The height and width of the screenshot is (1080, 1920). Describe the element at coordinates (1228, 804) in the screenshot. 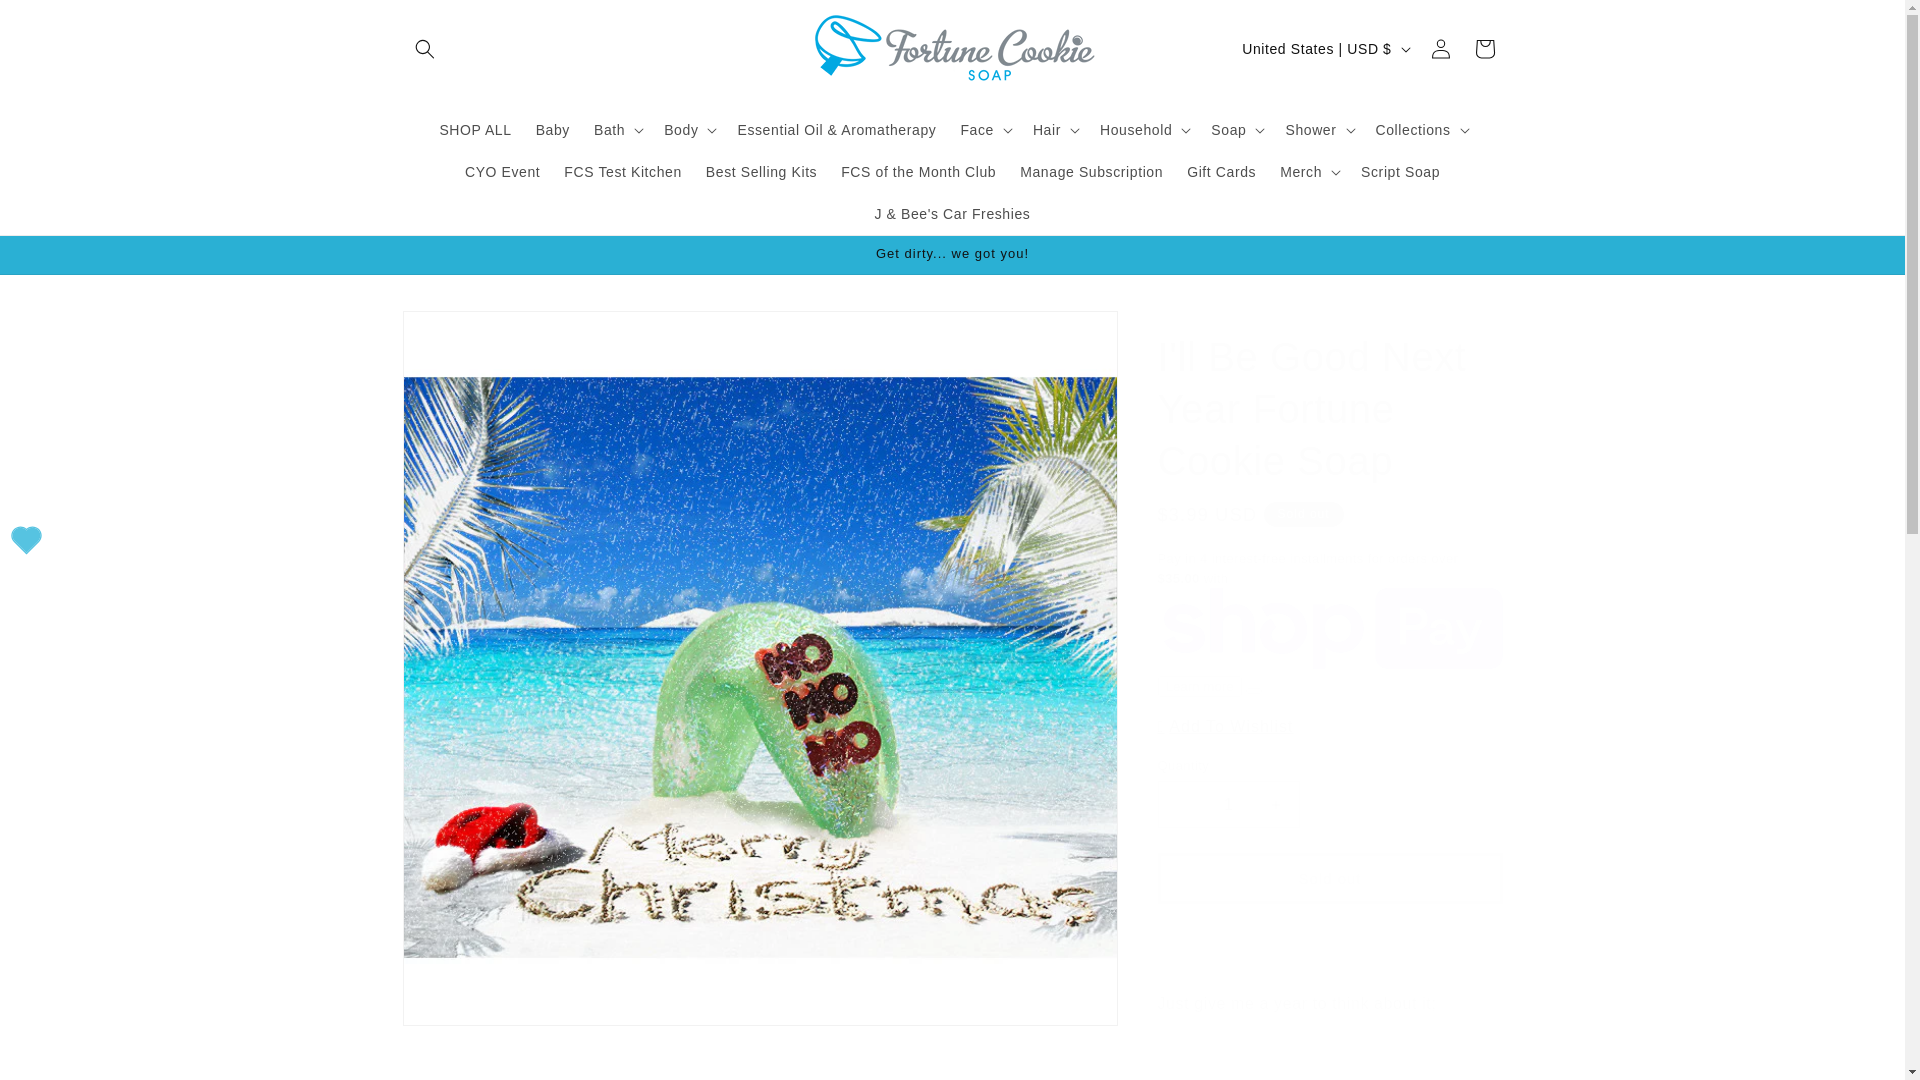

I see `1` at that location.